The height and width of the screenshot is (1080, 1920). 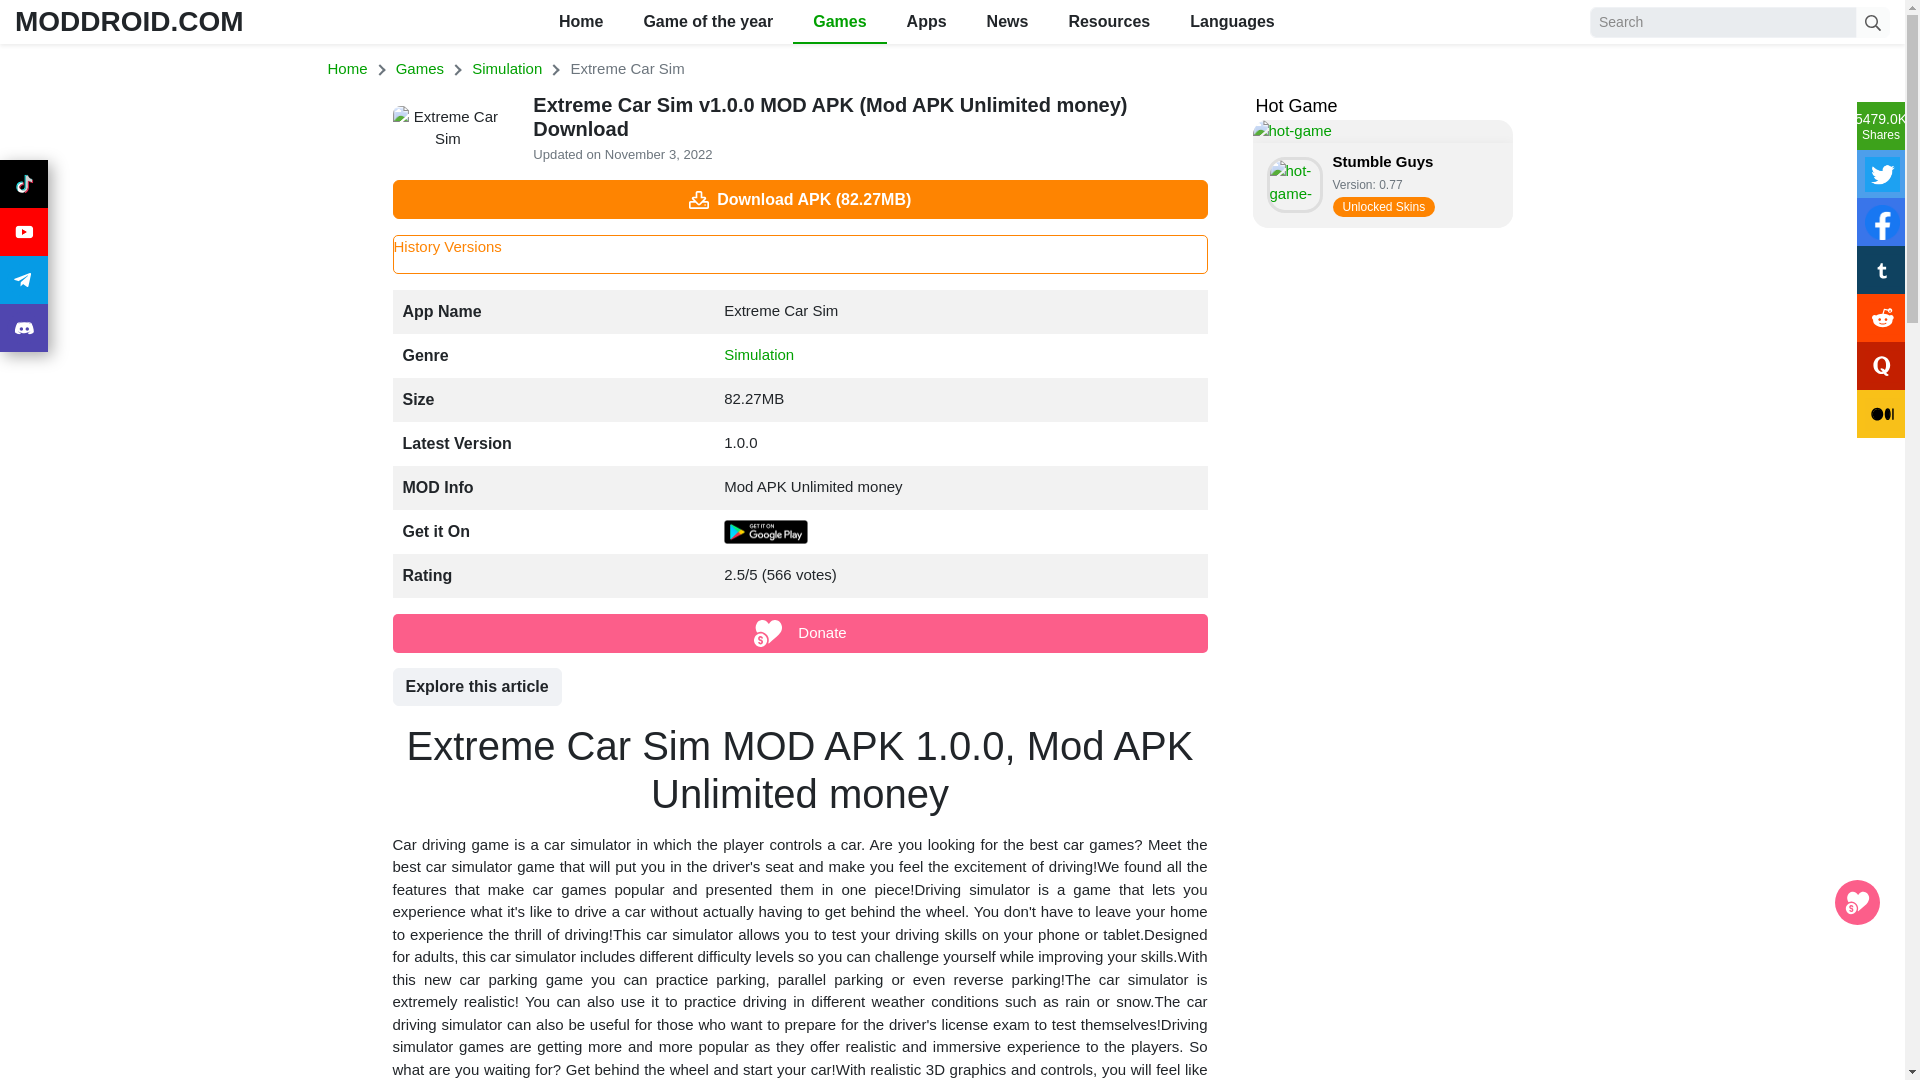 I want to click on MODDROID.COM, so click(x=129, y=21).